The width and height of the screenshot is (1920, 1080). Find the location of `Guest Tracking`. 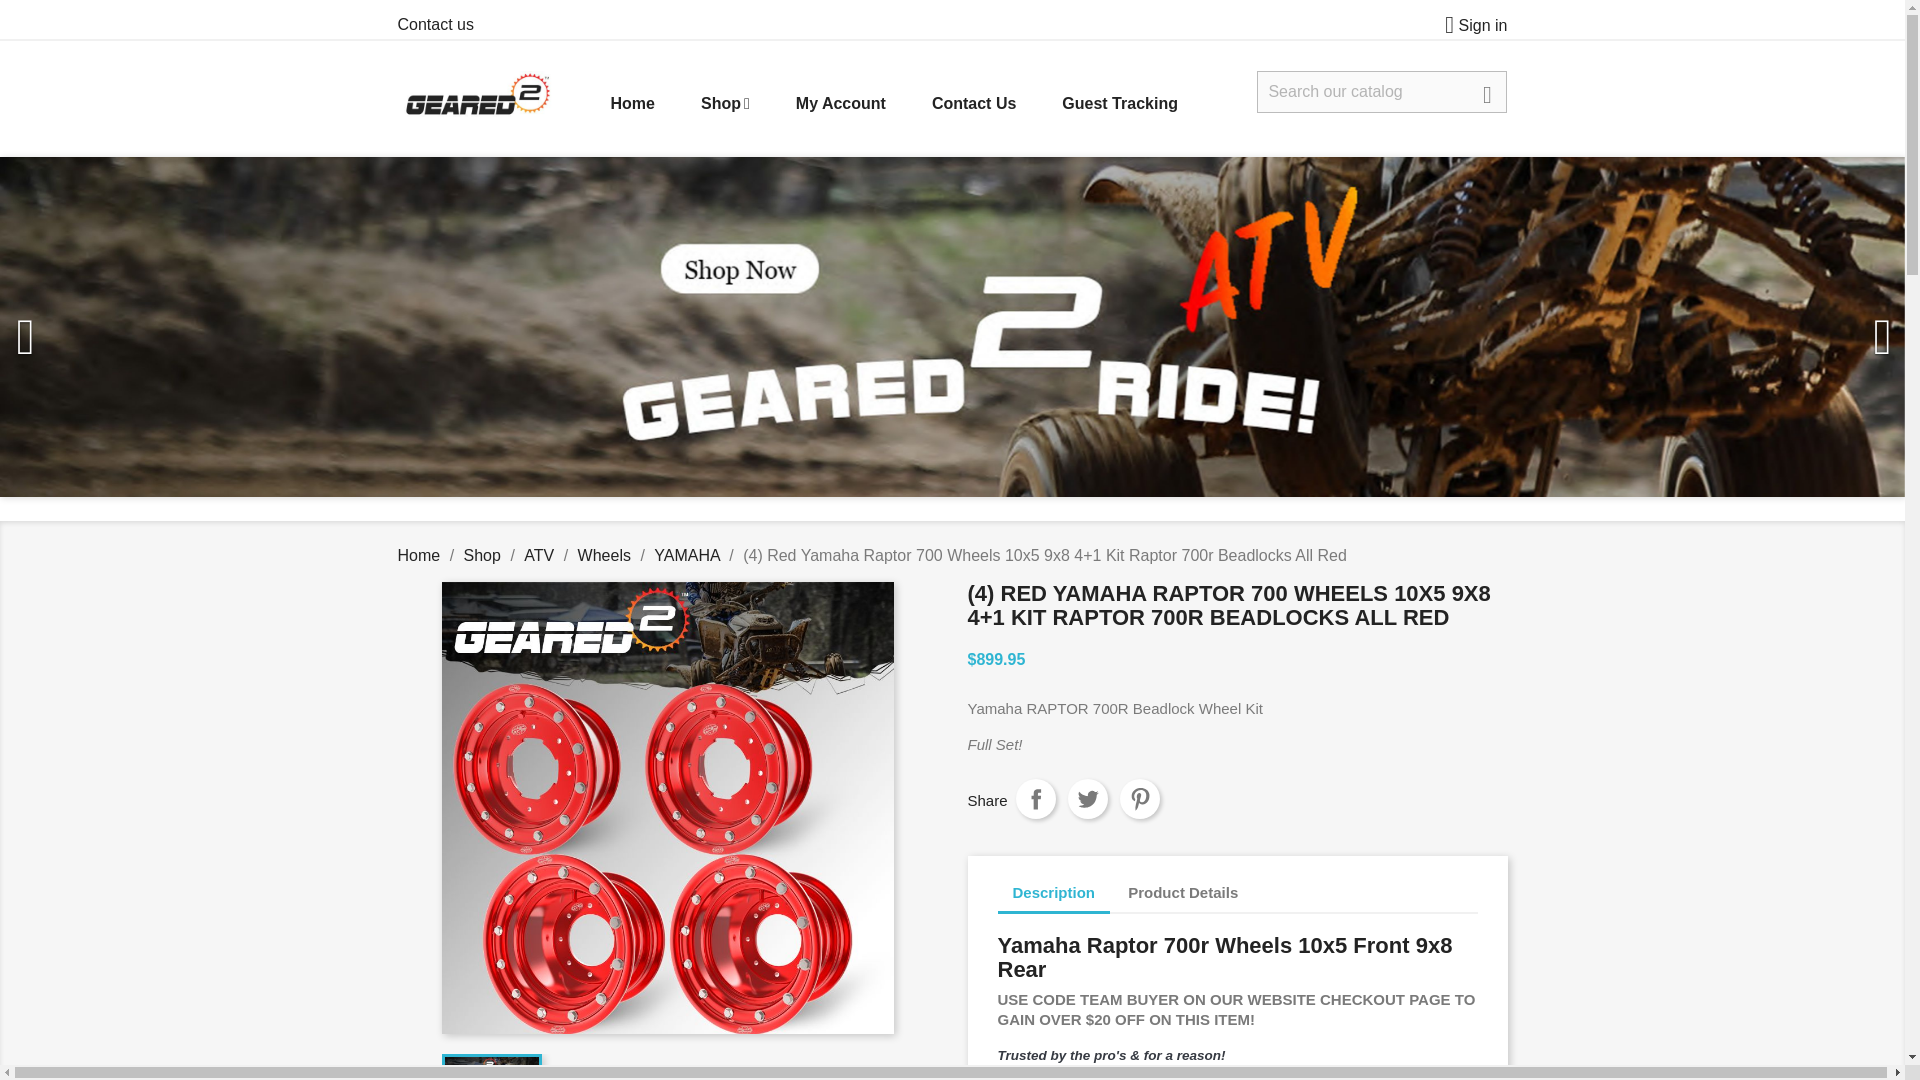

Guest Tracking is located at coordinates (1120, 104).